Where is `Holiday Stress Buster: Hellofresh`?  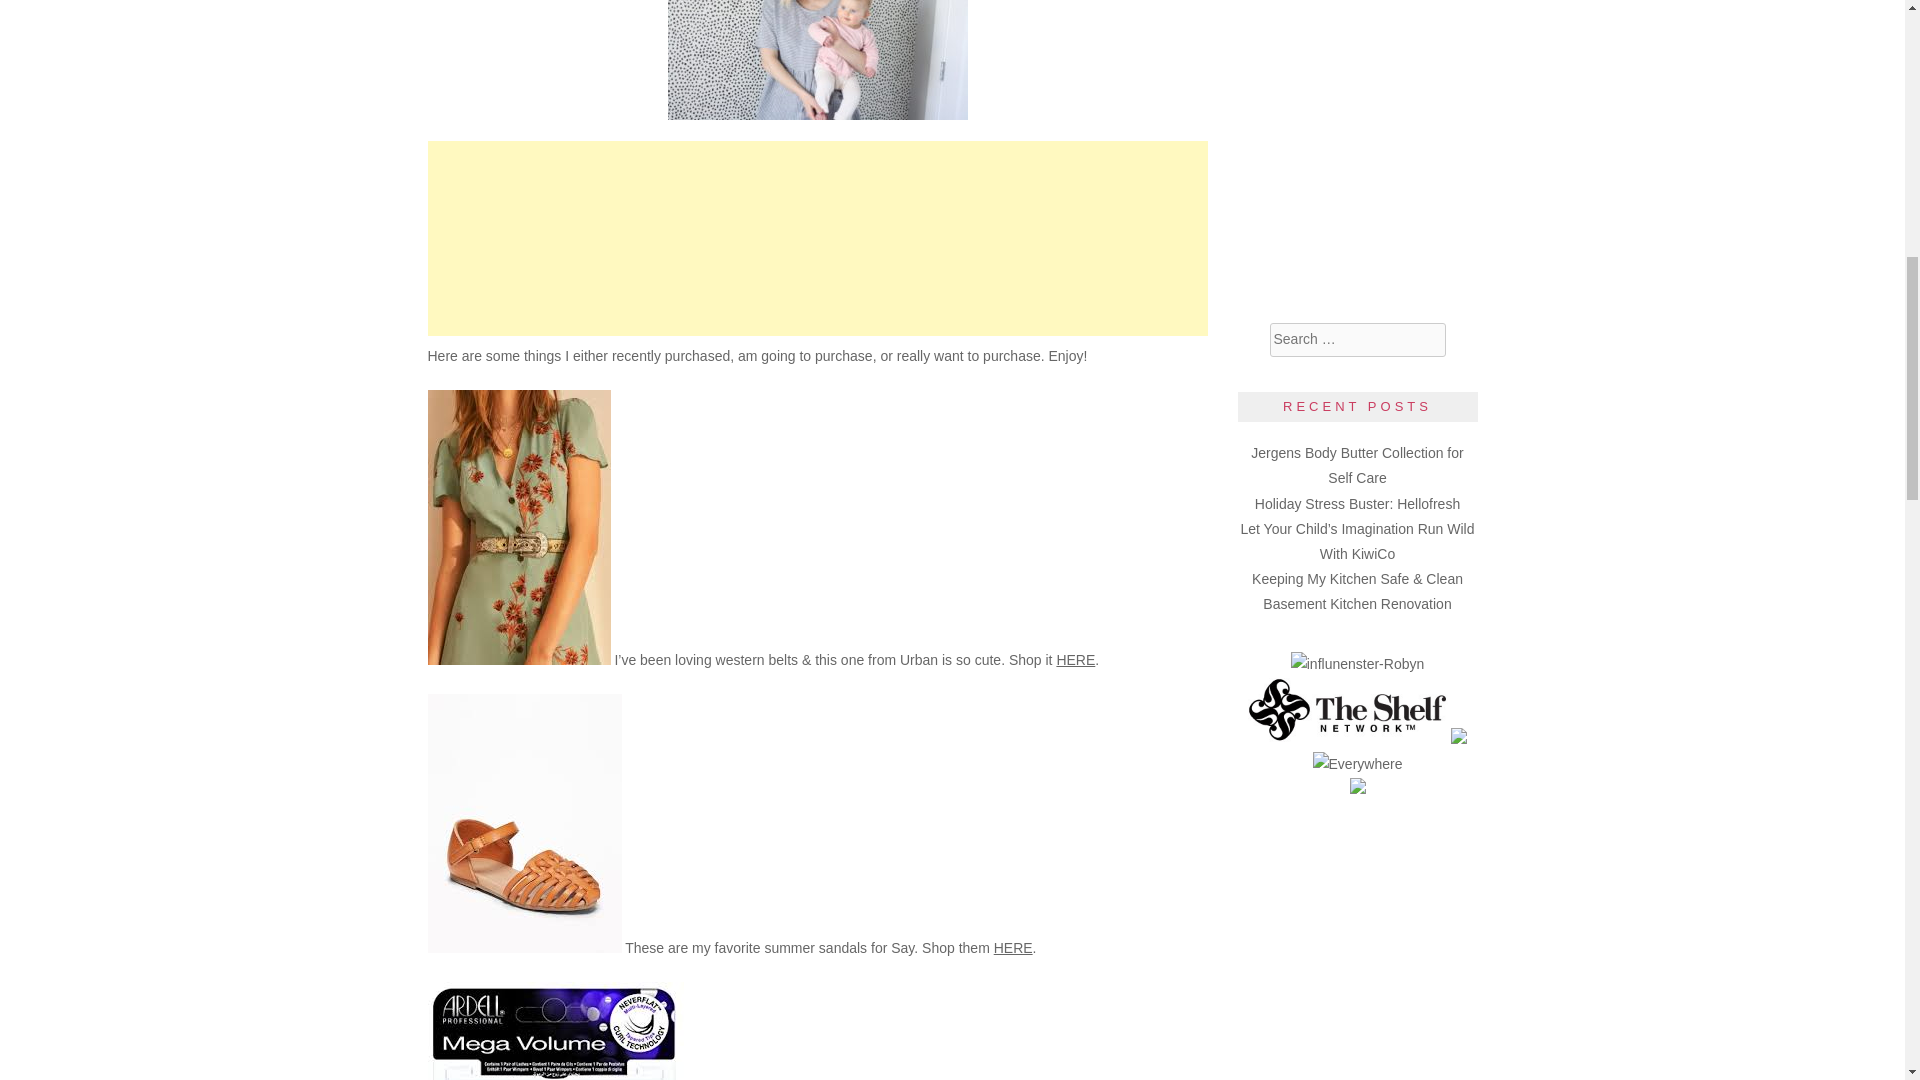
Holiday Stress Buster: Hellofresh is located at coordinates (1357, 503).